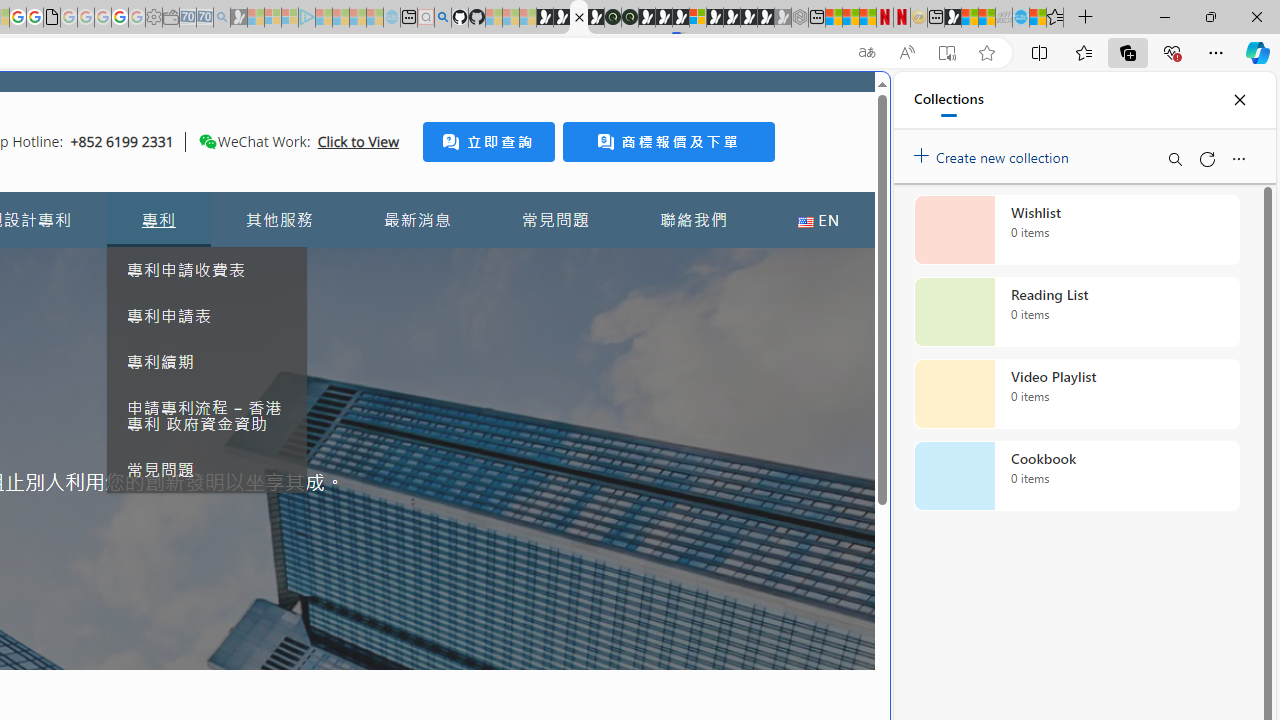 This screenshot has height=720, width=1280. I want to click on EN, so click(818, 220).